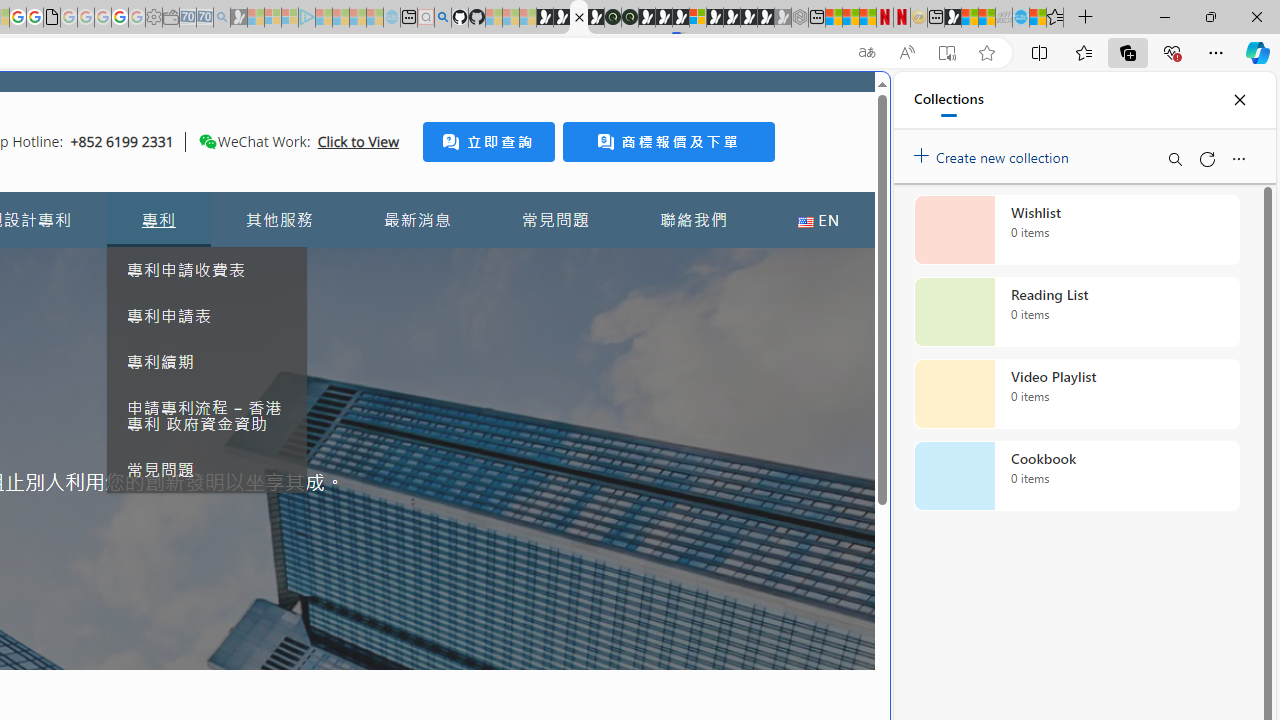 This screenshot has height=720, width=1280. I want to click on EN, so click(818, 220).